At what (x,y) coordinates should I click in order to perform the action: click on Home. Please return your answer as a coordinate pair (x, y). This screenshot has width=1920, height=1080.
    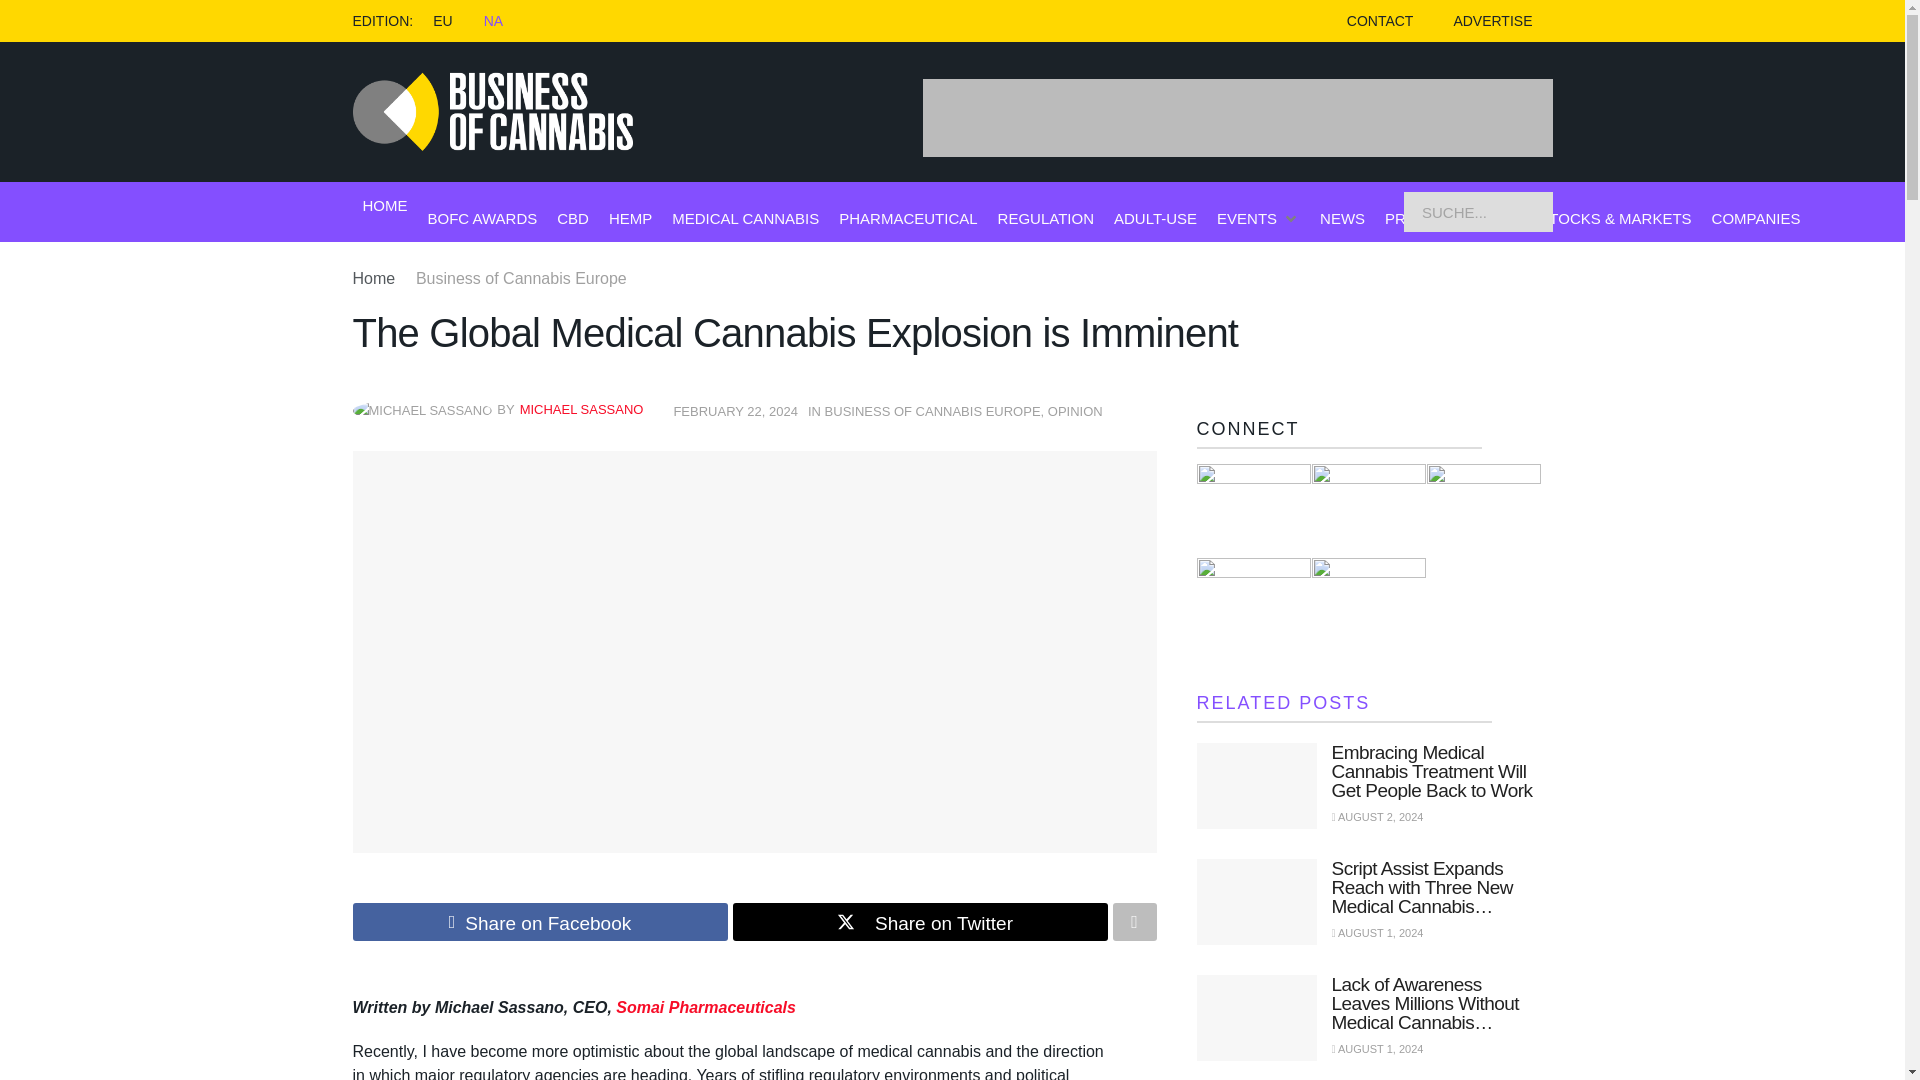
    Looking at the image, I should click on (373, 278).